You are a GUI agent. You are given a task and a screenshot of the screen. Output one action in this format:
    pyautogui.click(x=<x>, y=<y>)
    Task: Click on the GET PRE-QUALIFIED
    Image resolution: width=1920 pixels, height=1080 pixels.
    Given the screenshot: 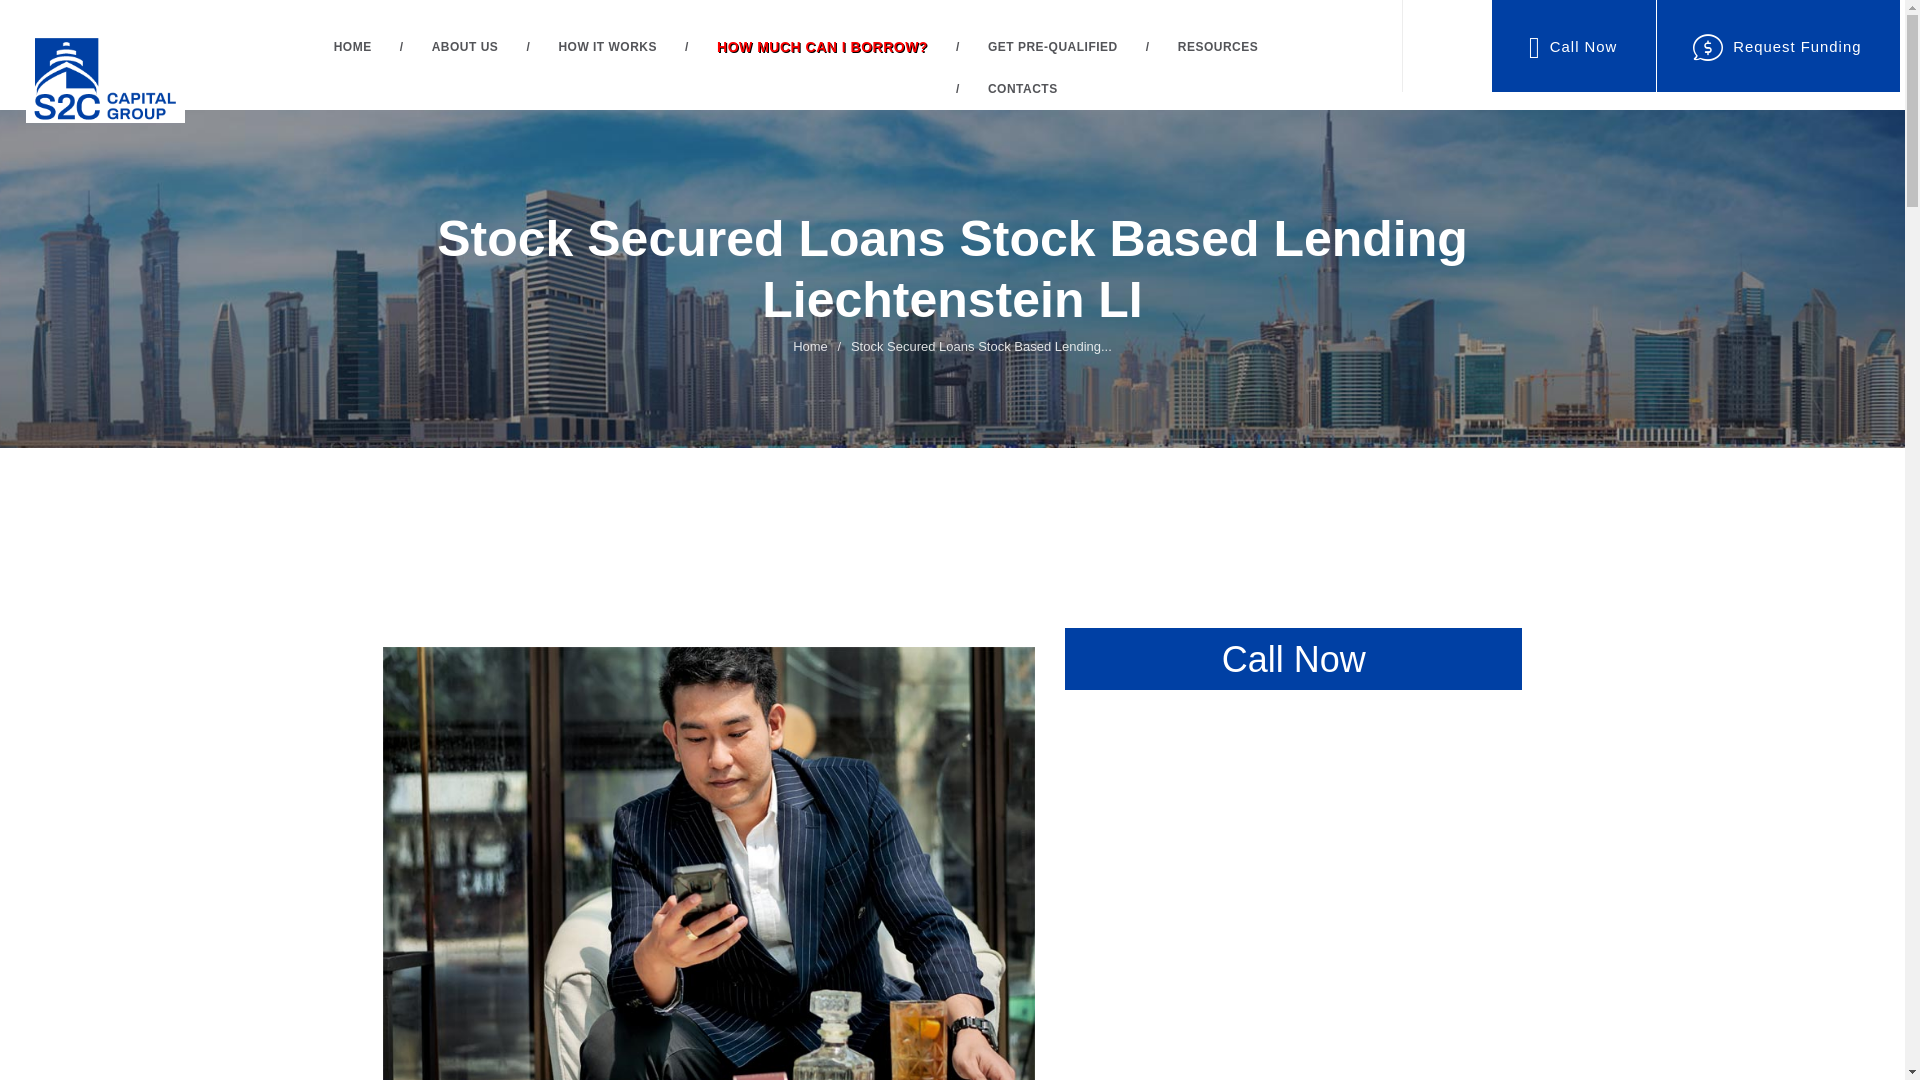 What is the action you would take?
    pyautogui.click(x=1053, y=46)
    